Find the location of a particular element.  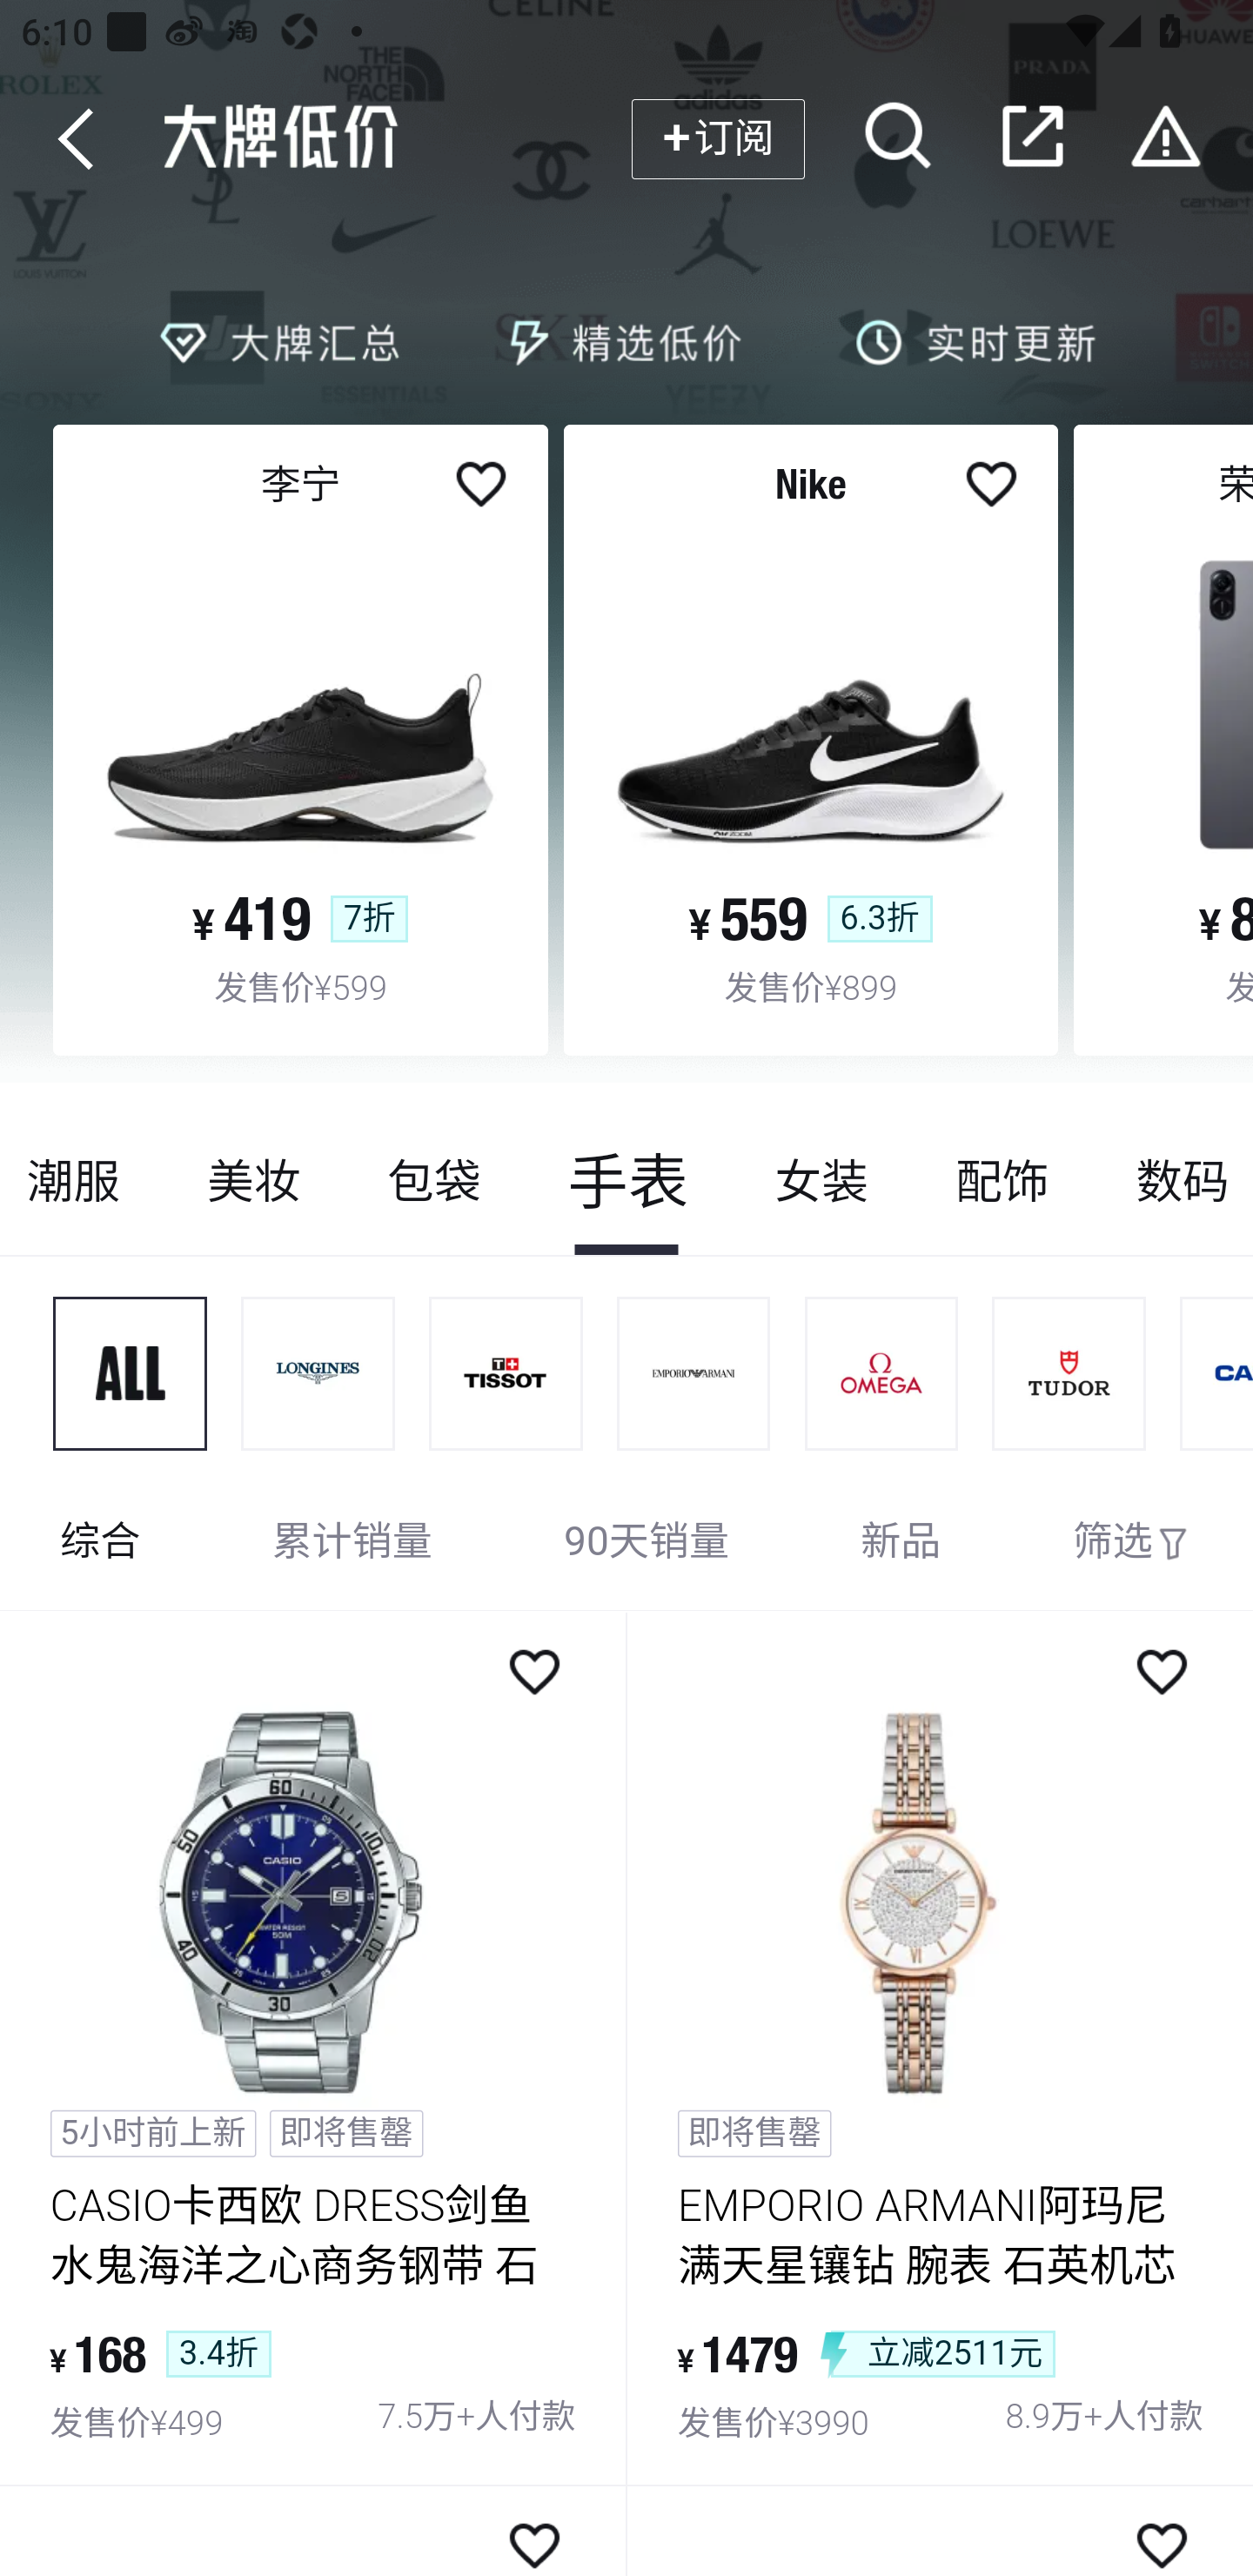

累计销量 is located at coordinates (352, 1544).